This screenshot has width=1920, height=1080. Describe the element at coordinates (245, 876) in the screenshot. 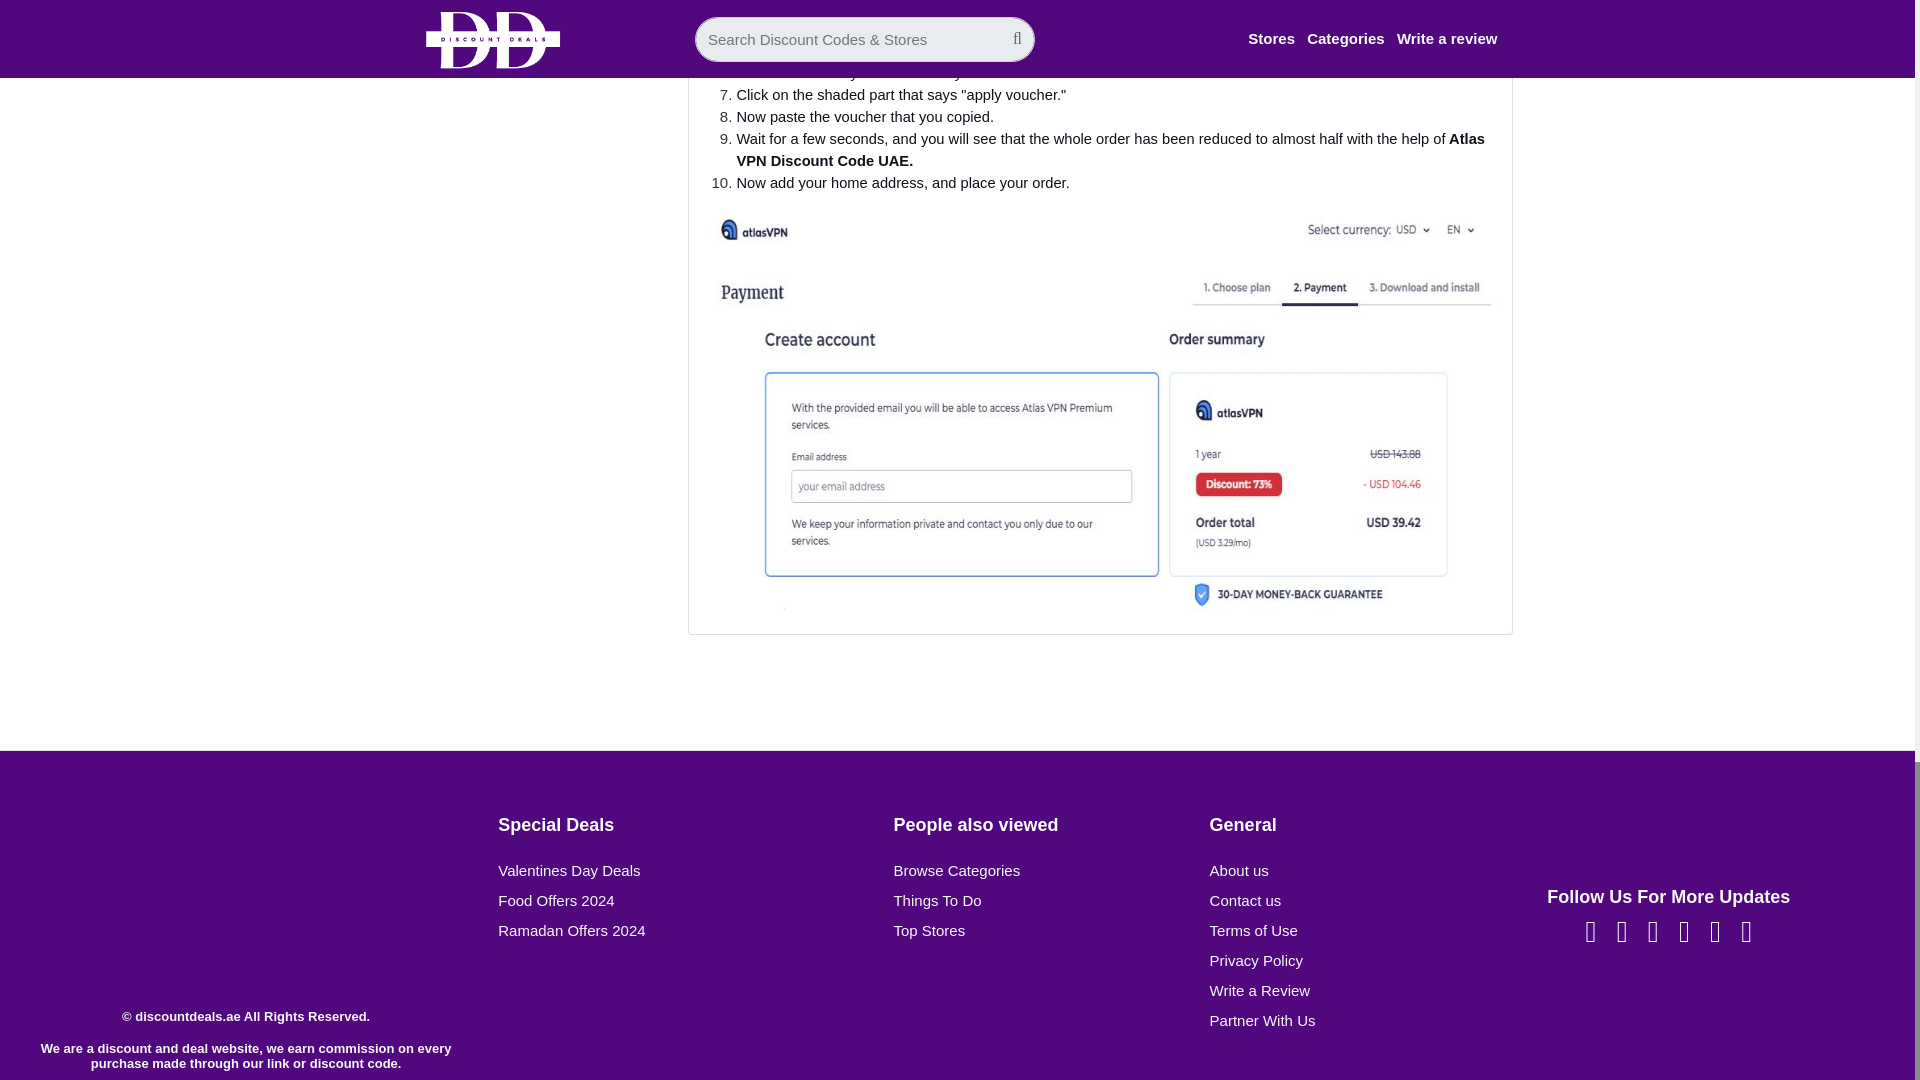

I see `discountdeals.ae` at that location.